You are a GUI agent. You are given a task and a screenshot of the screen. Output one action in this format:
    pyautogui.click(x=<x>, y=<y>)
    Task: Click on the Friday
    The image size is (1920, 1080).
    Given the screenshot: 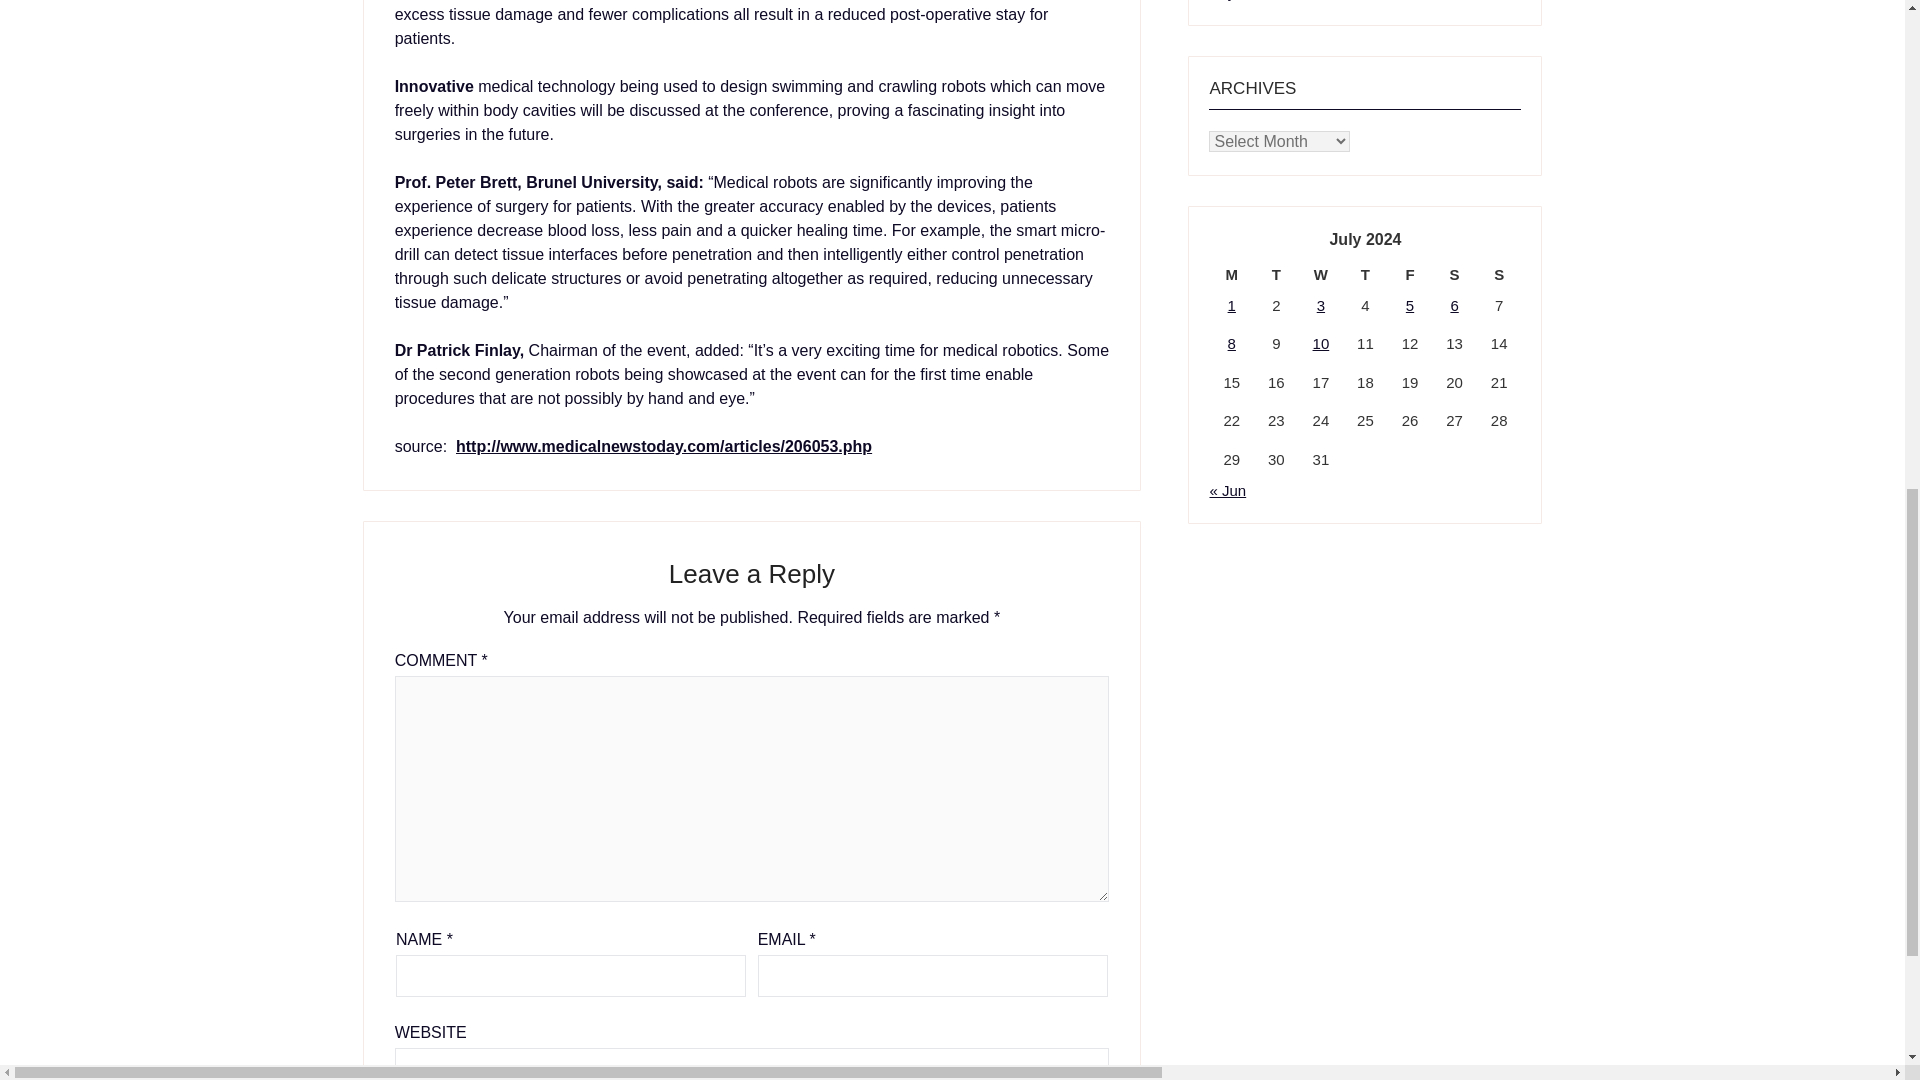 What is the action you would take?
    pyautogui.click(x=1410, y=275)
    